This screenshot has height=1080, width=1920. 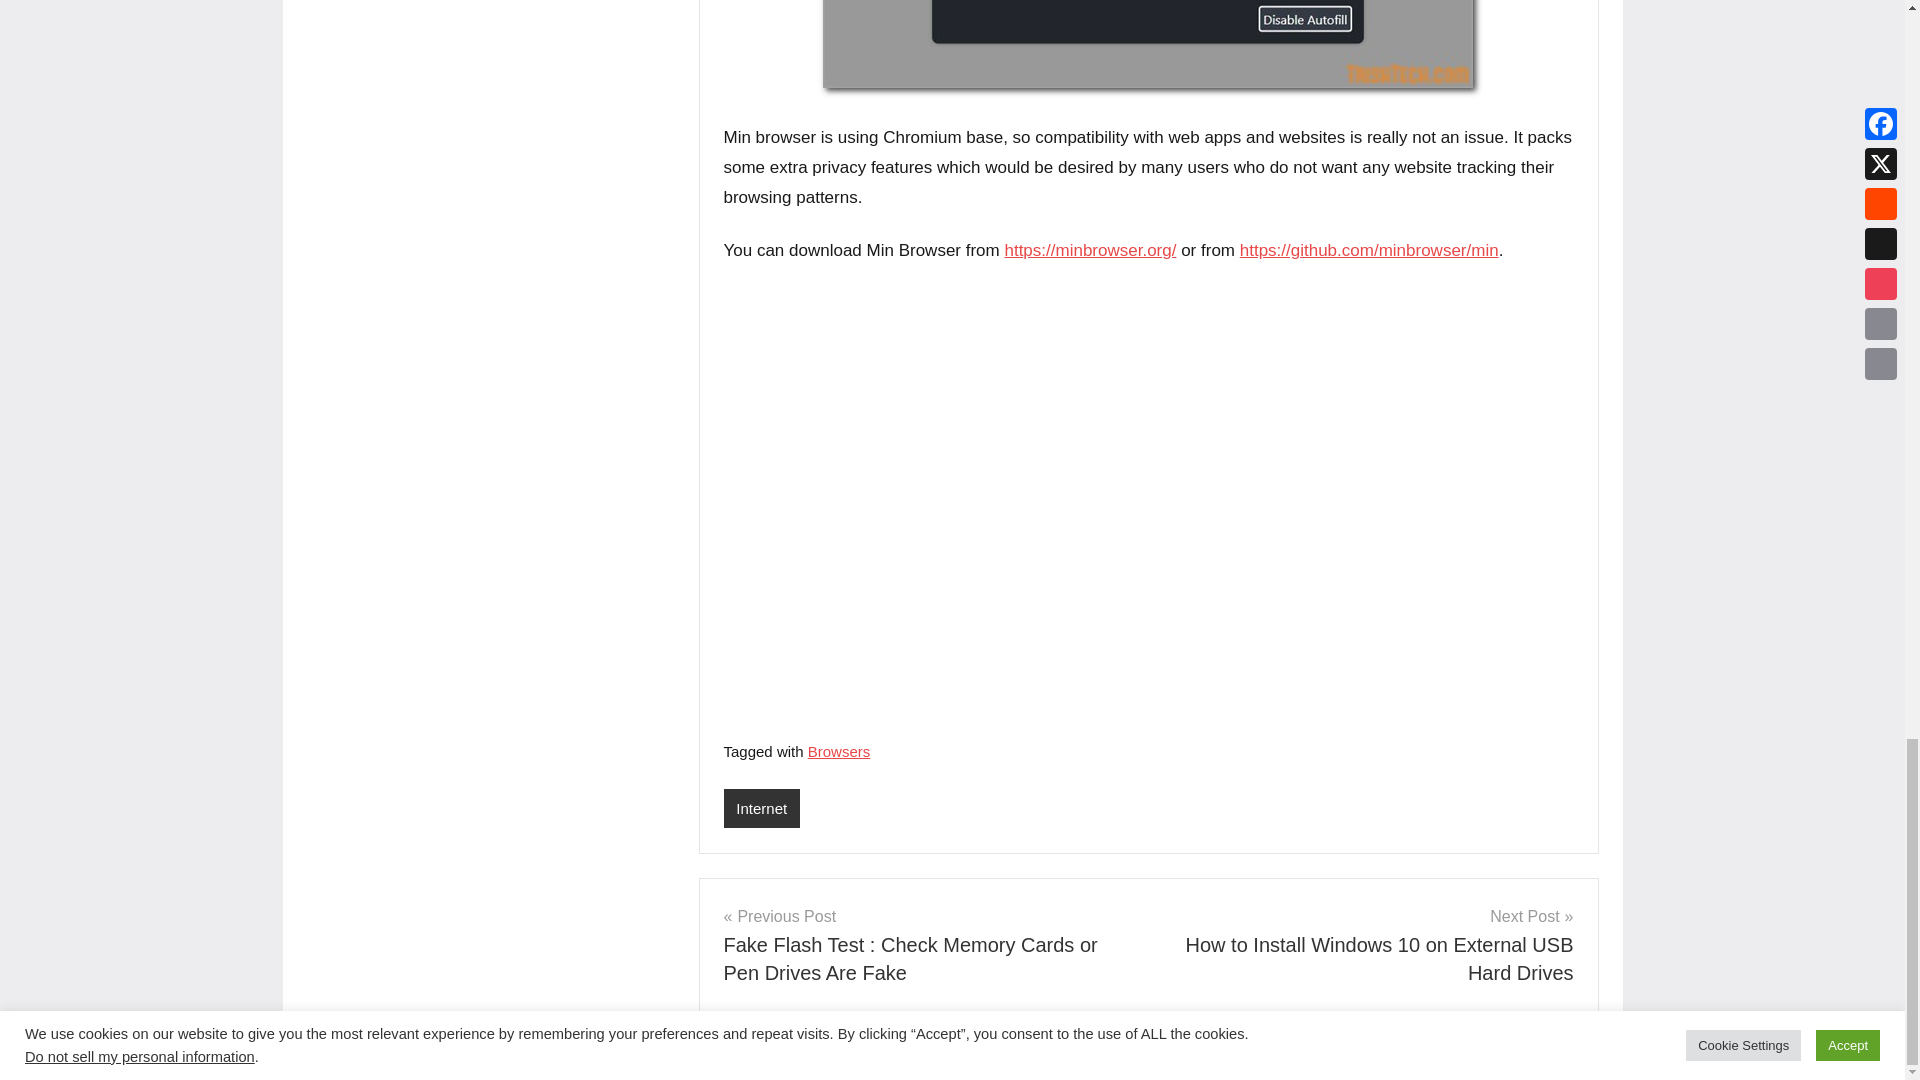 What do you see at coordinates (840, 752) in the screenshot?
I see `Browsers` at bounding box center [840, 752].